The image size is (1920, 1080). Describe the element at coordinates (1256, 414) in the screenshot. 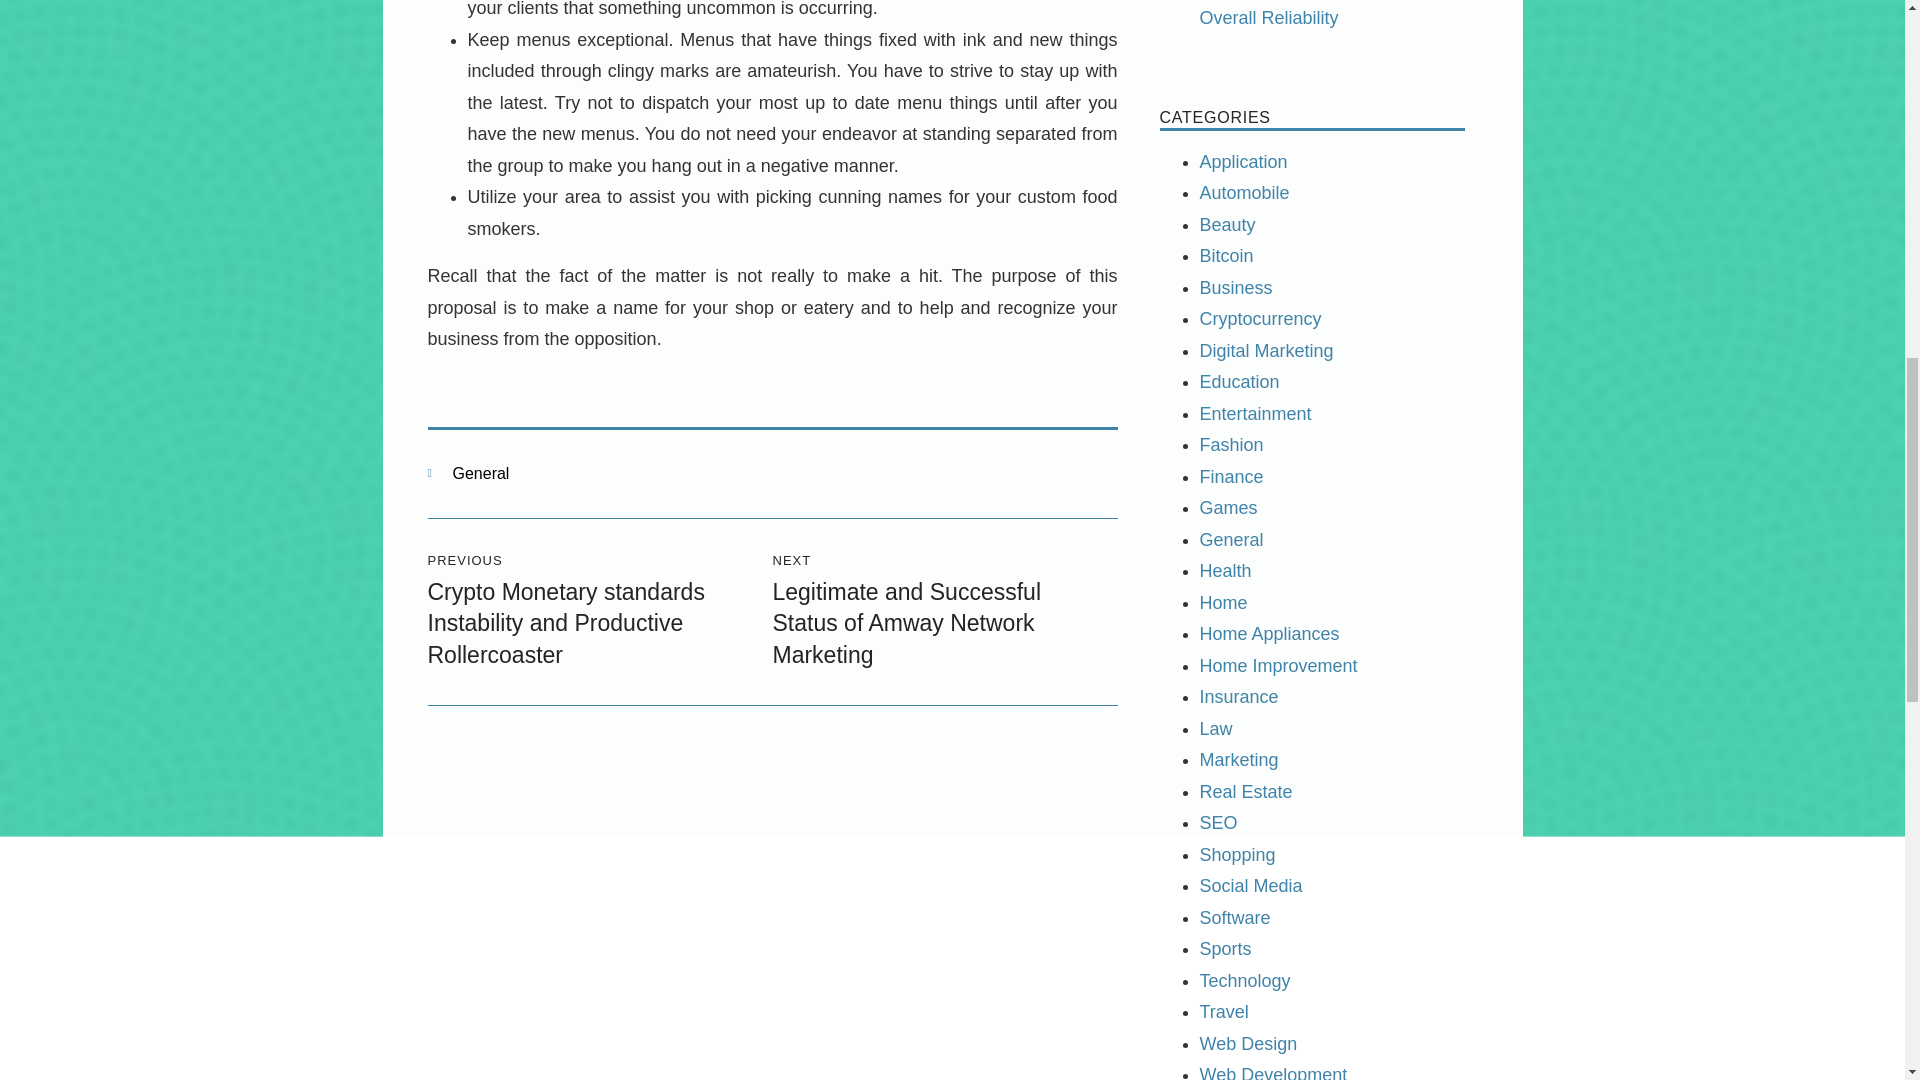

I see `Entertainment` at that location.